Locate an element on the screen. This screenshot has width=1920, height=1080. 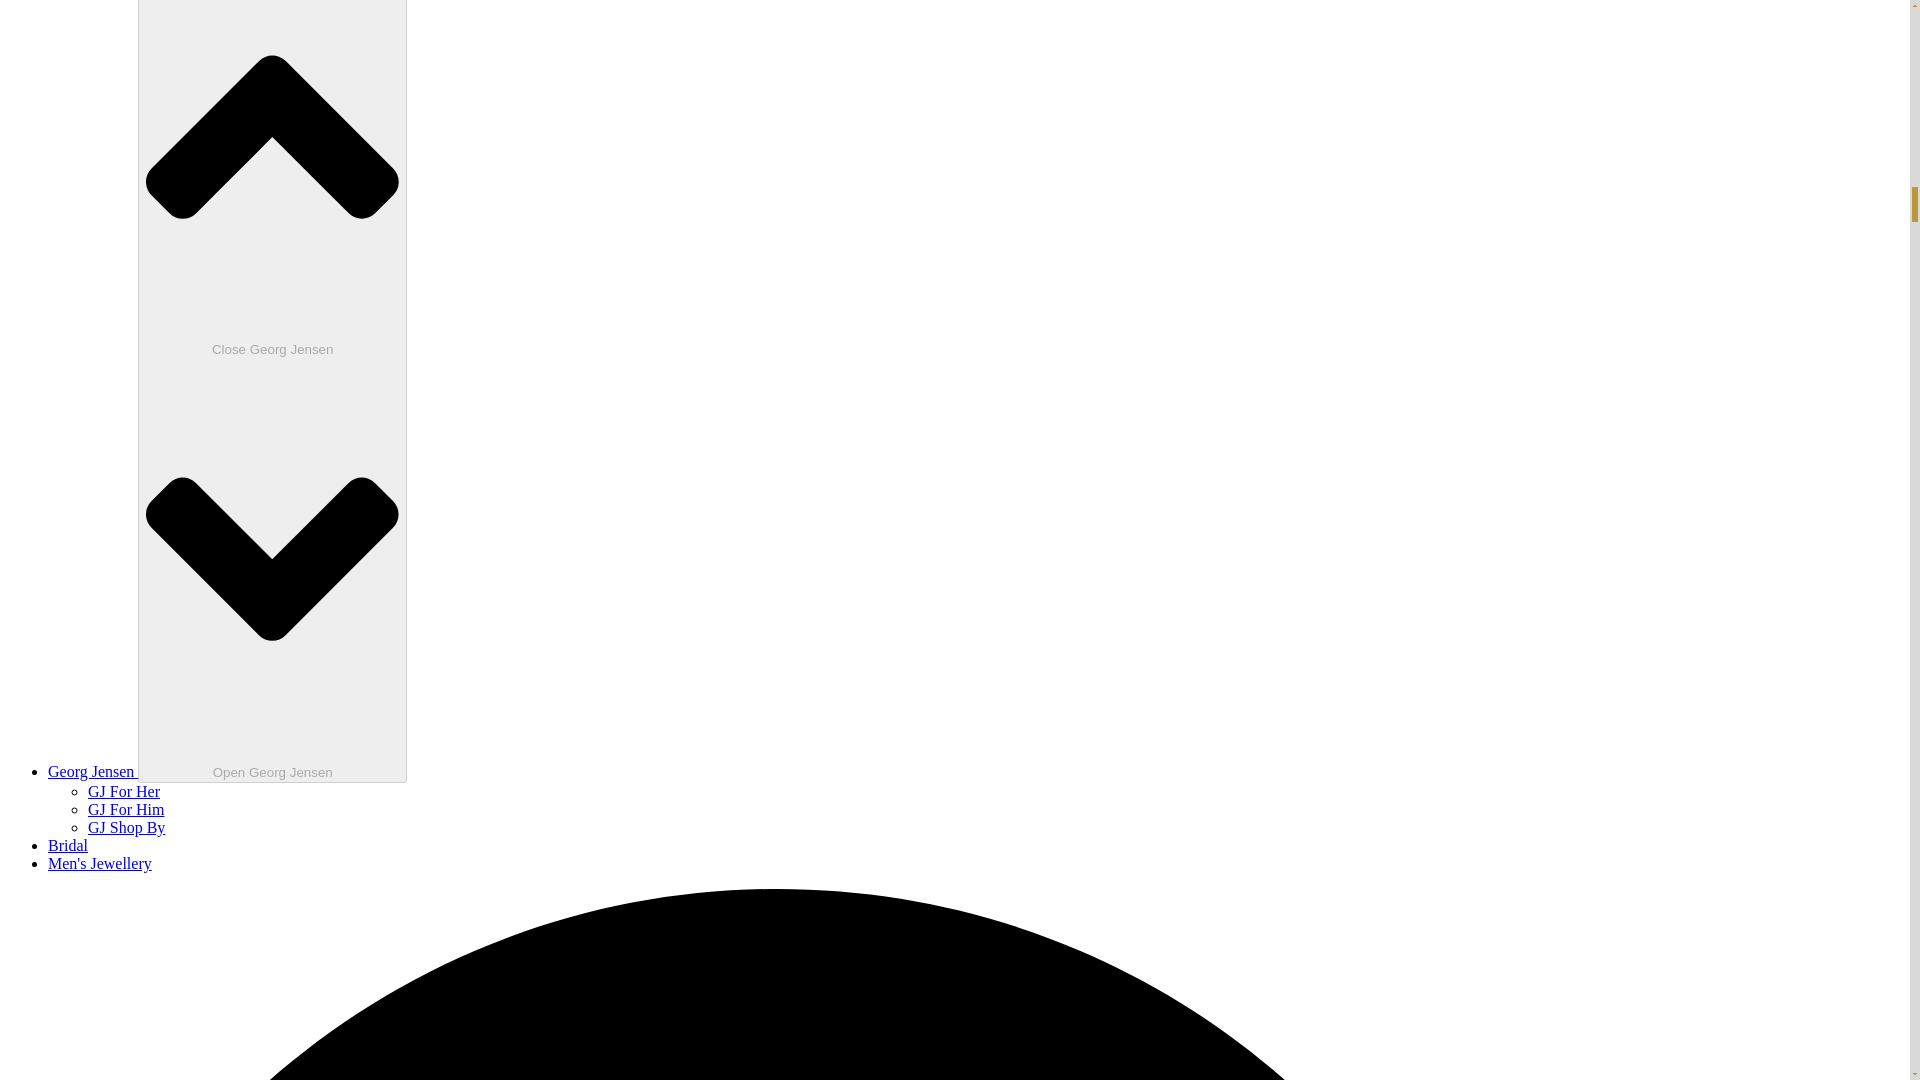
Close Georg Jensen Open Georg Jensen is located at coordinates (272, 392).